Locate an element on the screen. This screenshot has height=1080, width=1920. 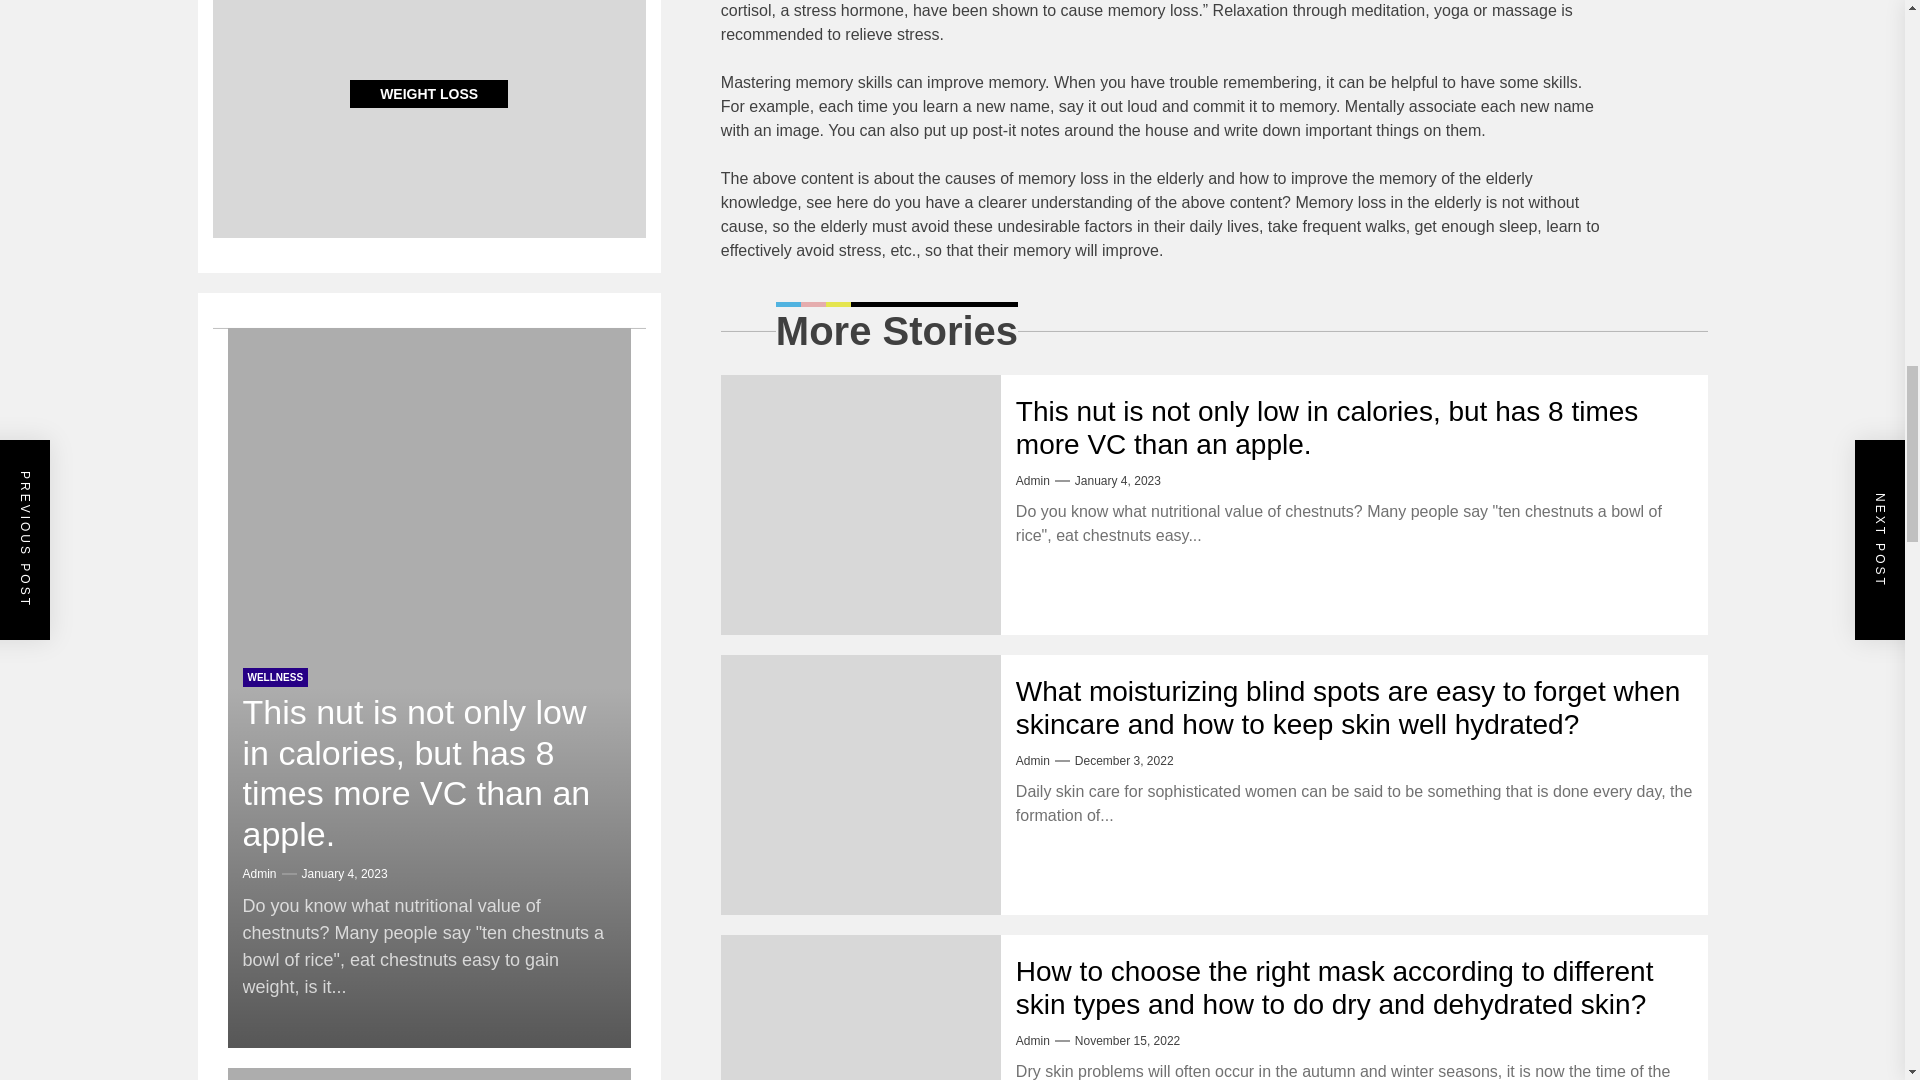
November 15, 2022 is located at coordinates (1128, 1040).